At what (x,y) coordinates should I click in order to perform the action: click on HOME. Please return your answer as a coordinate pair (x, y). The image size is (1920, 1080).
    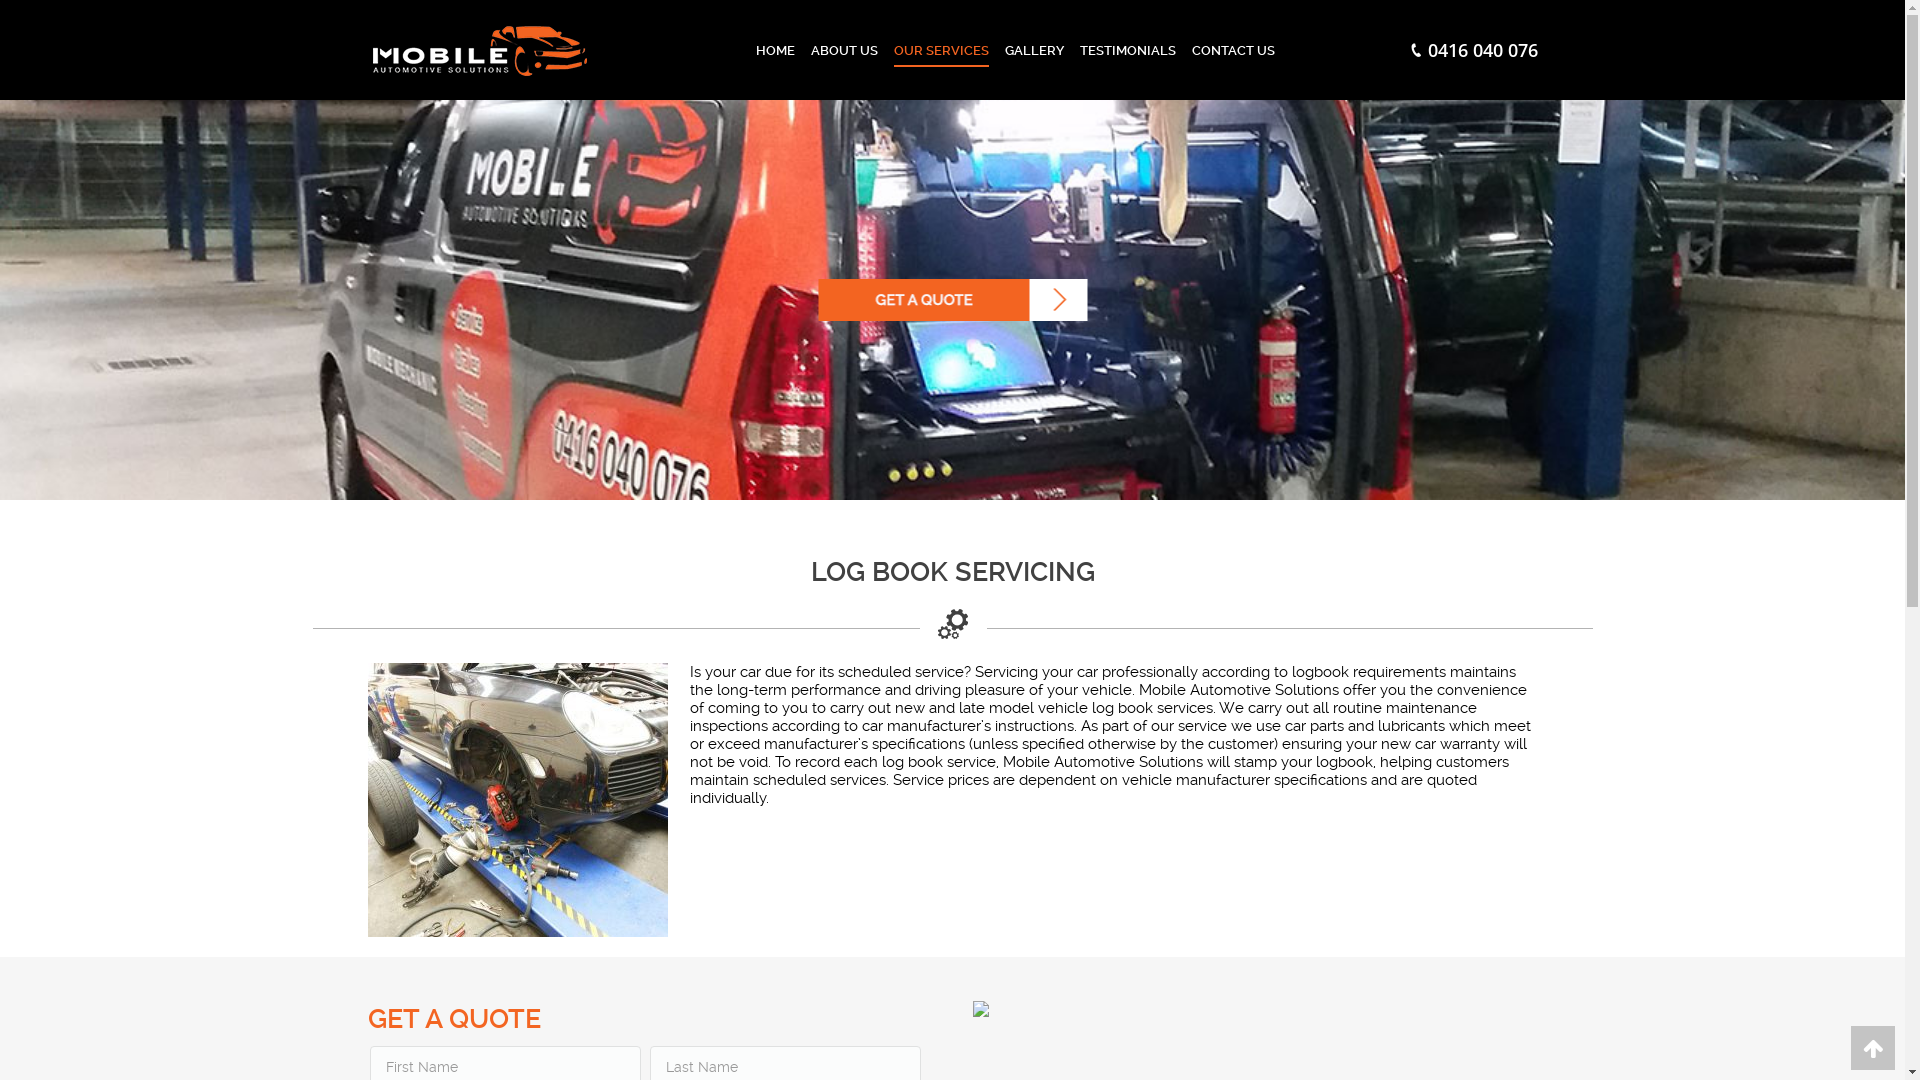
    Looking at the image, I should click on (776, 50).